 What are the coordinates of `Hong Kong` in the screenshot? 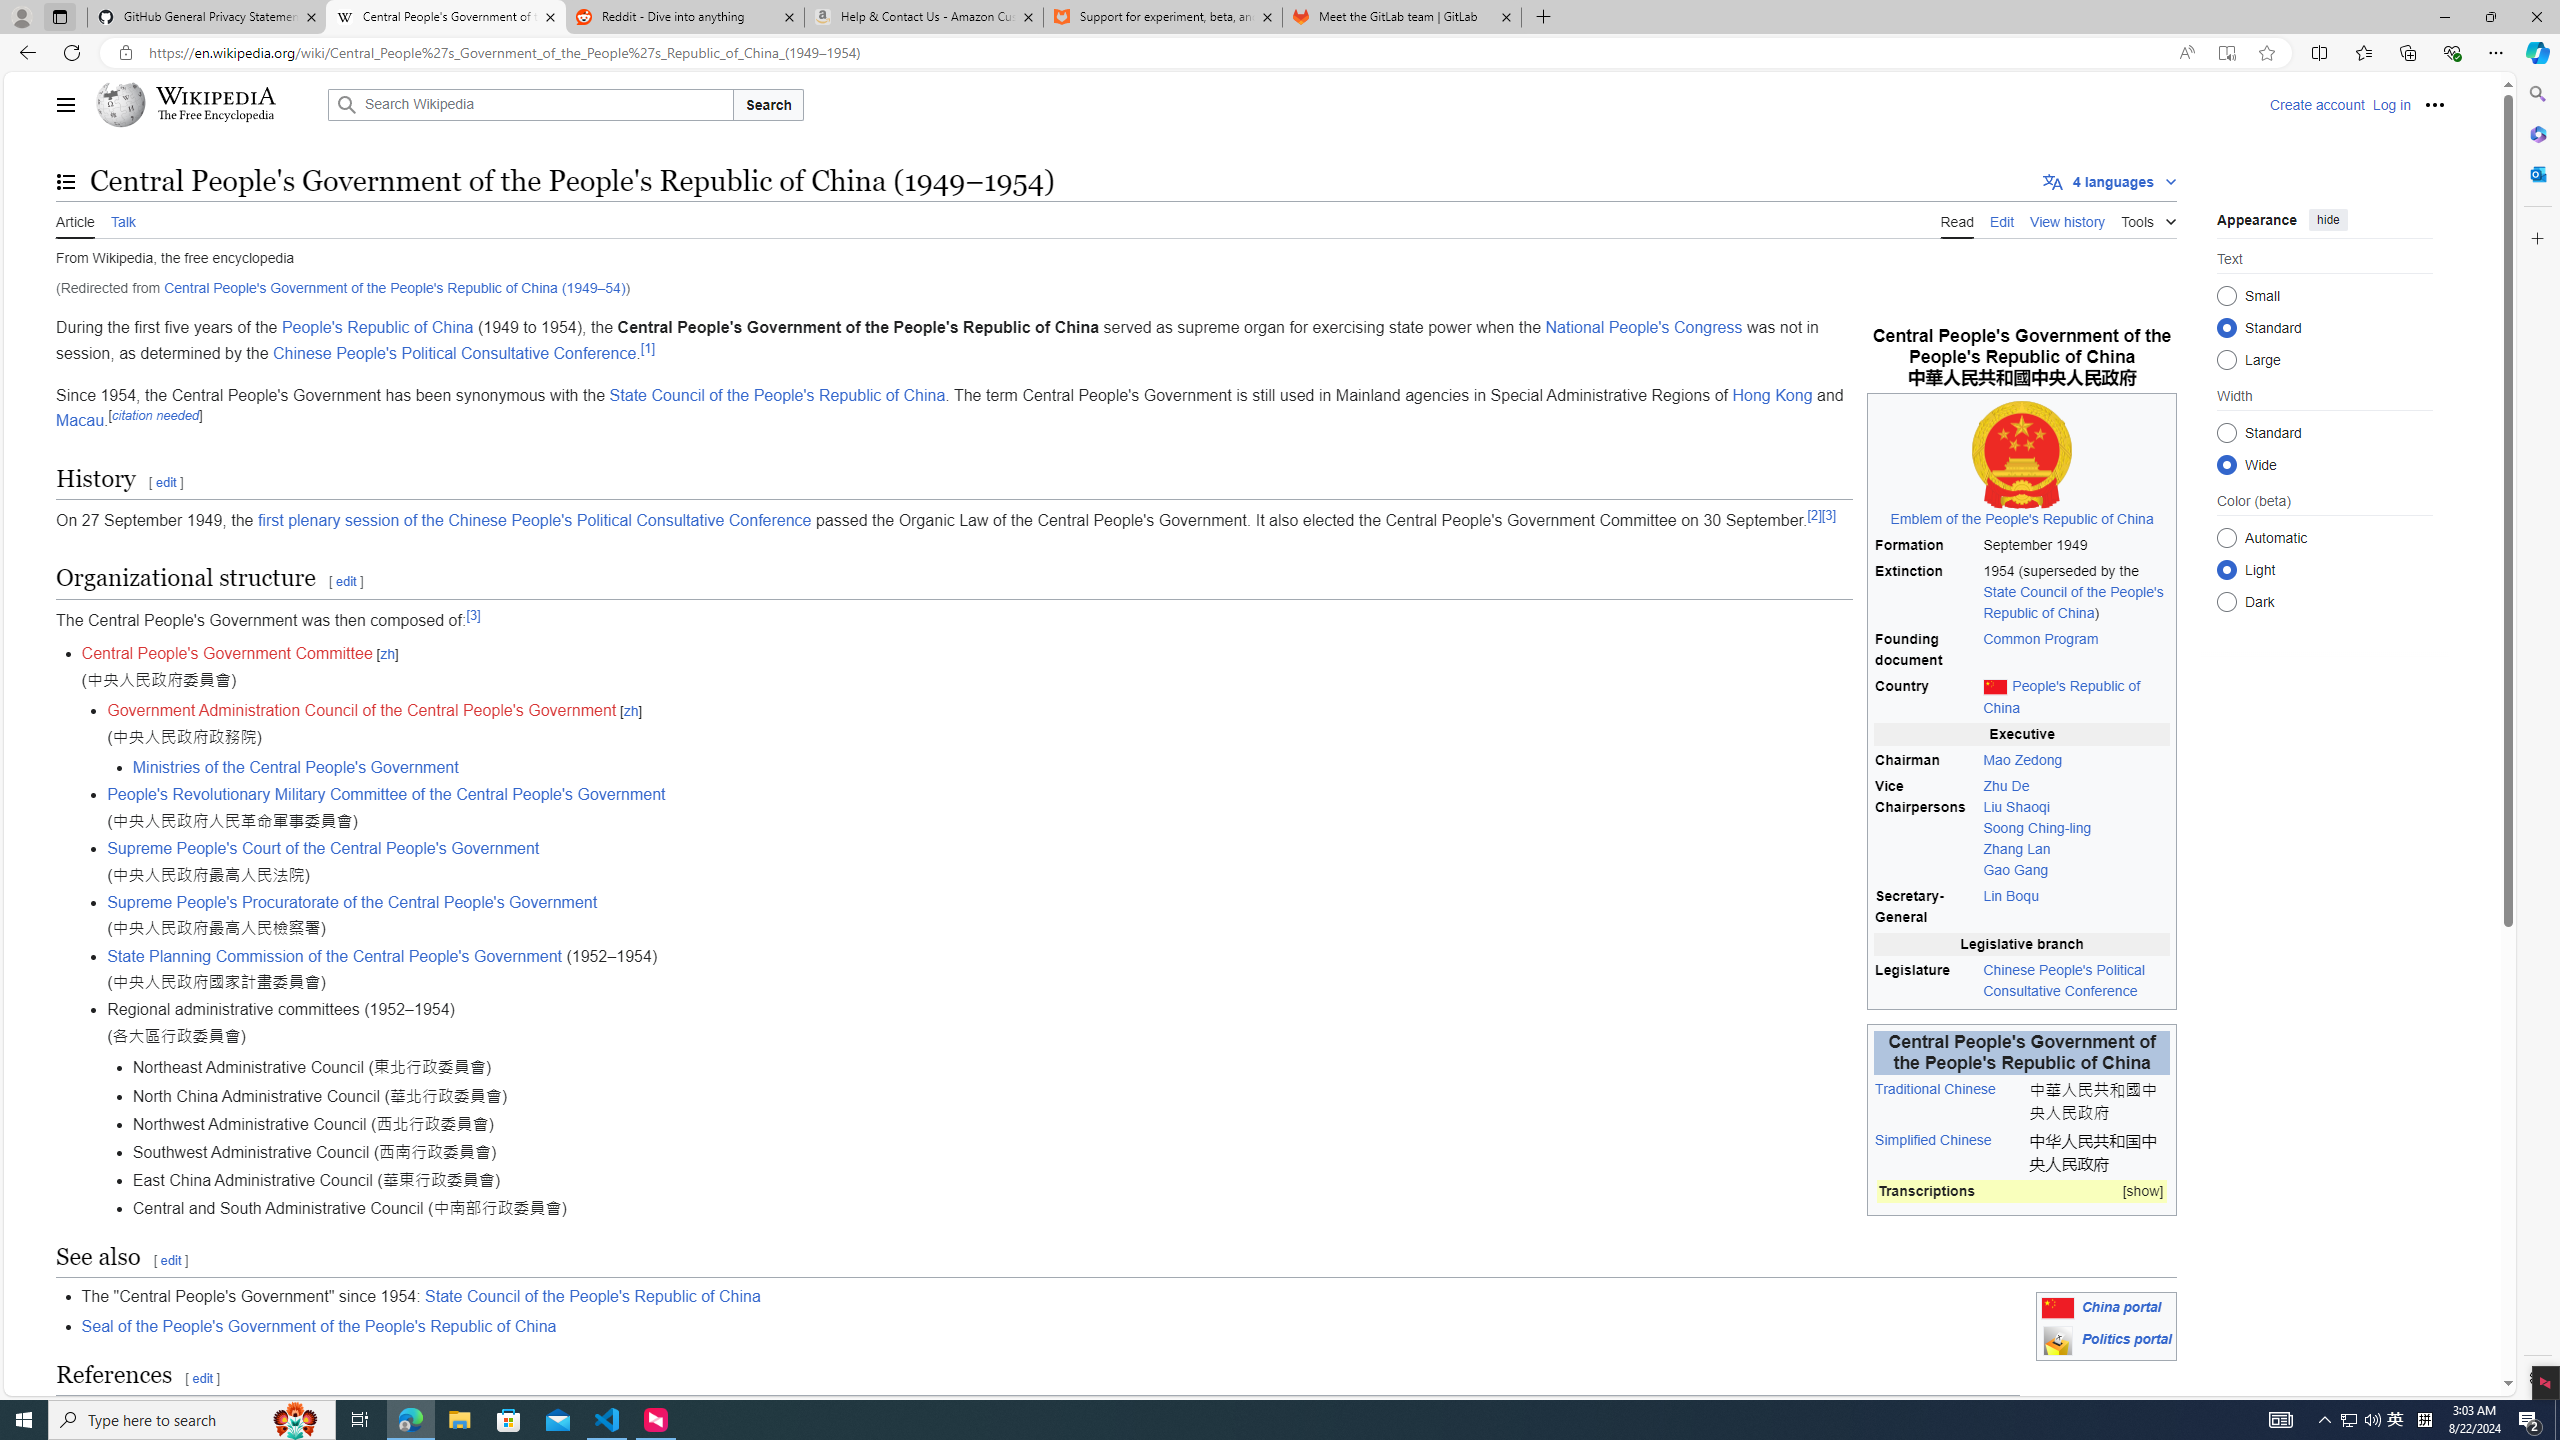 It's located at (1772, 394).